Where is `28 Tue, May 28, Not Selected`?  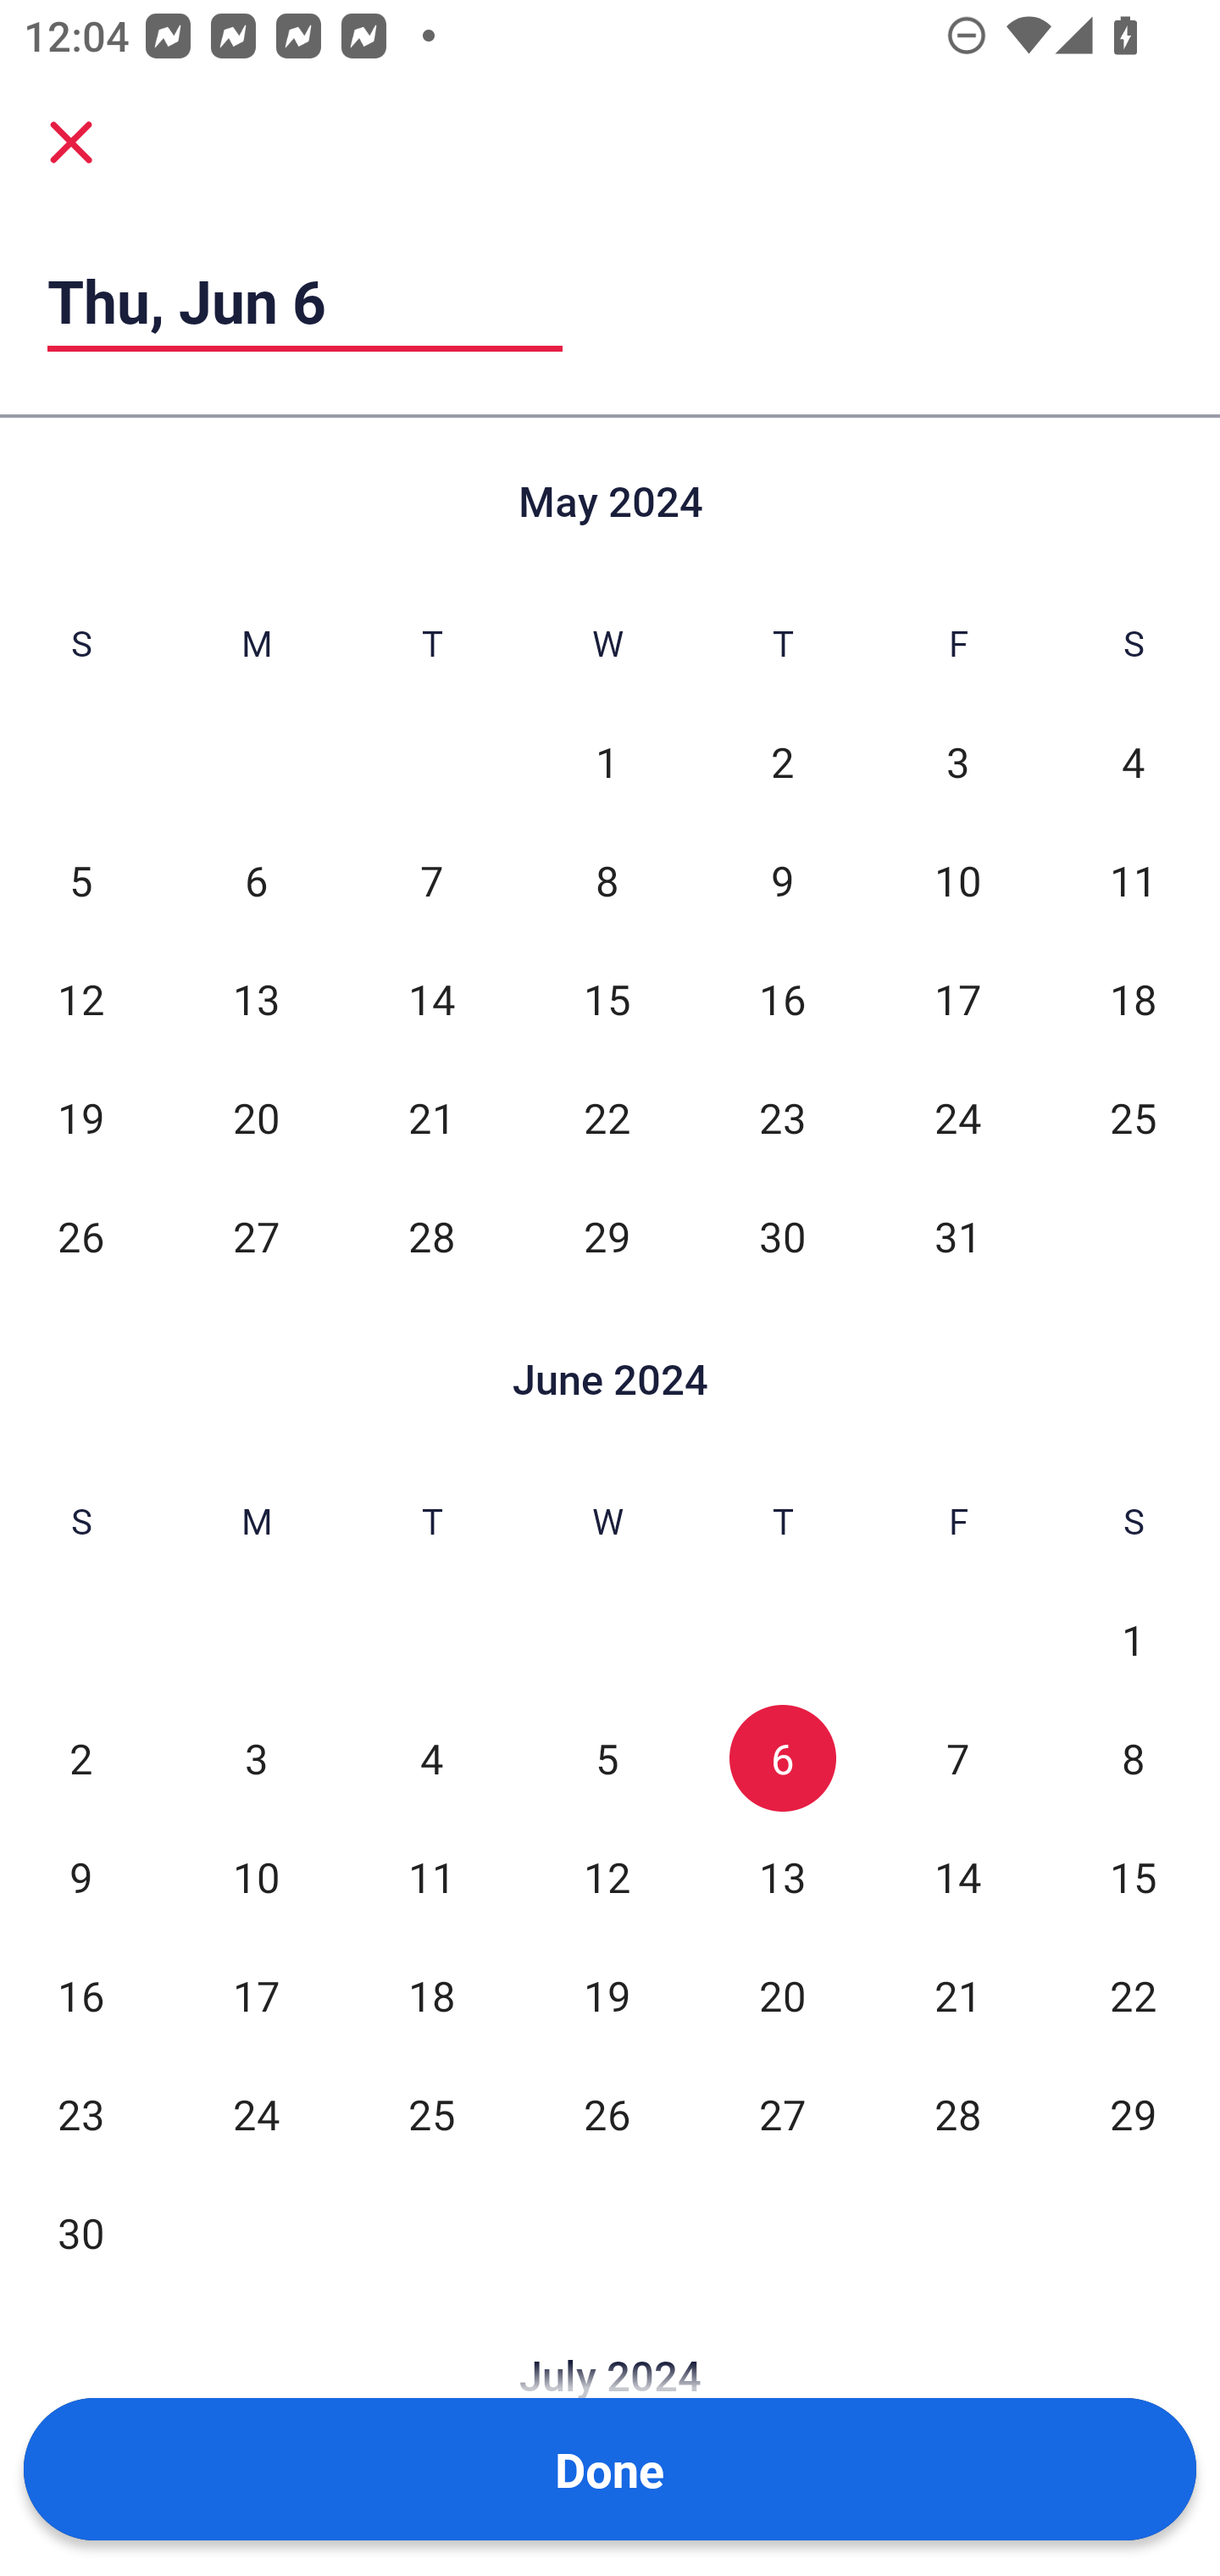
28 Tue, May 28, Not Selected is located at coordinates (432, 1236).